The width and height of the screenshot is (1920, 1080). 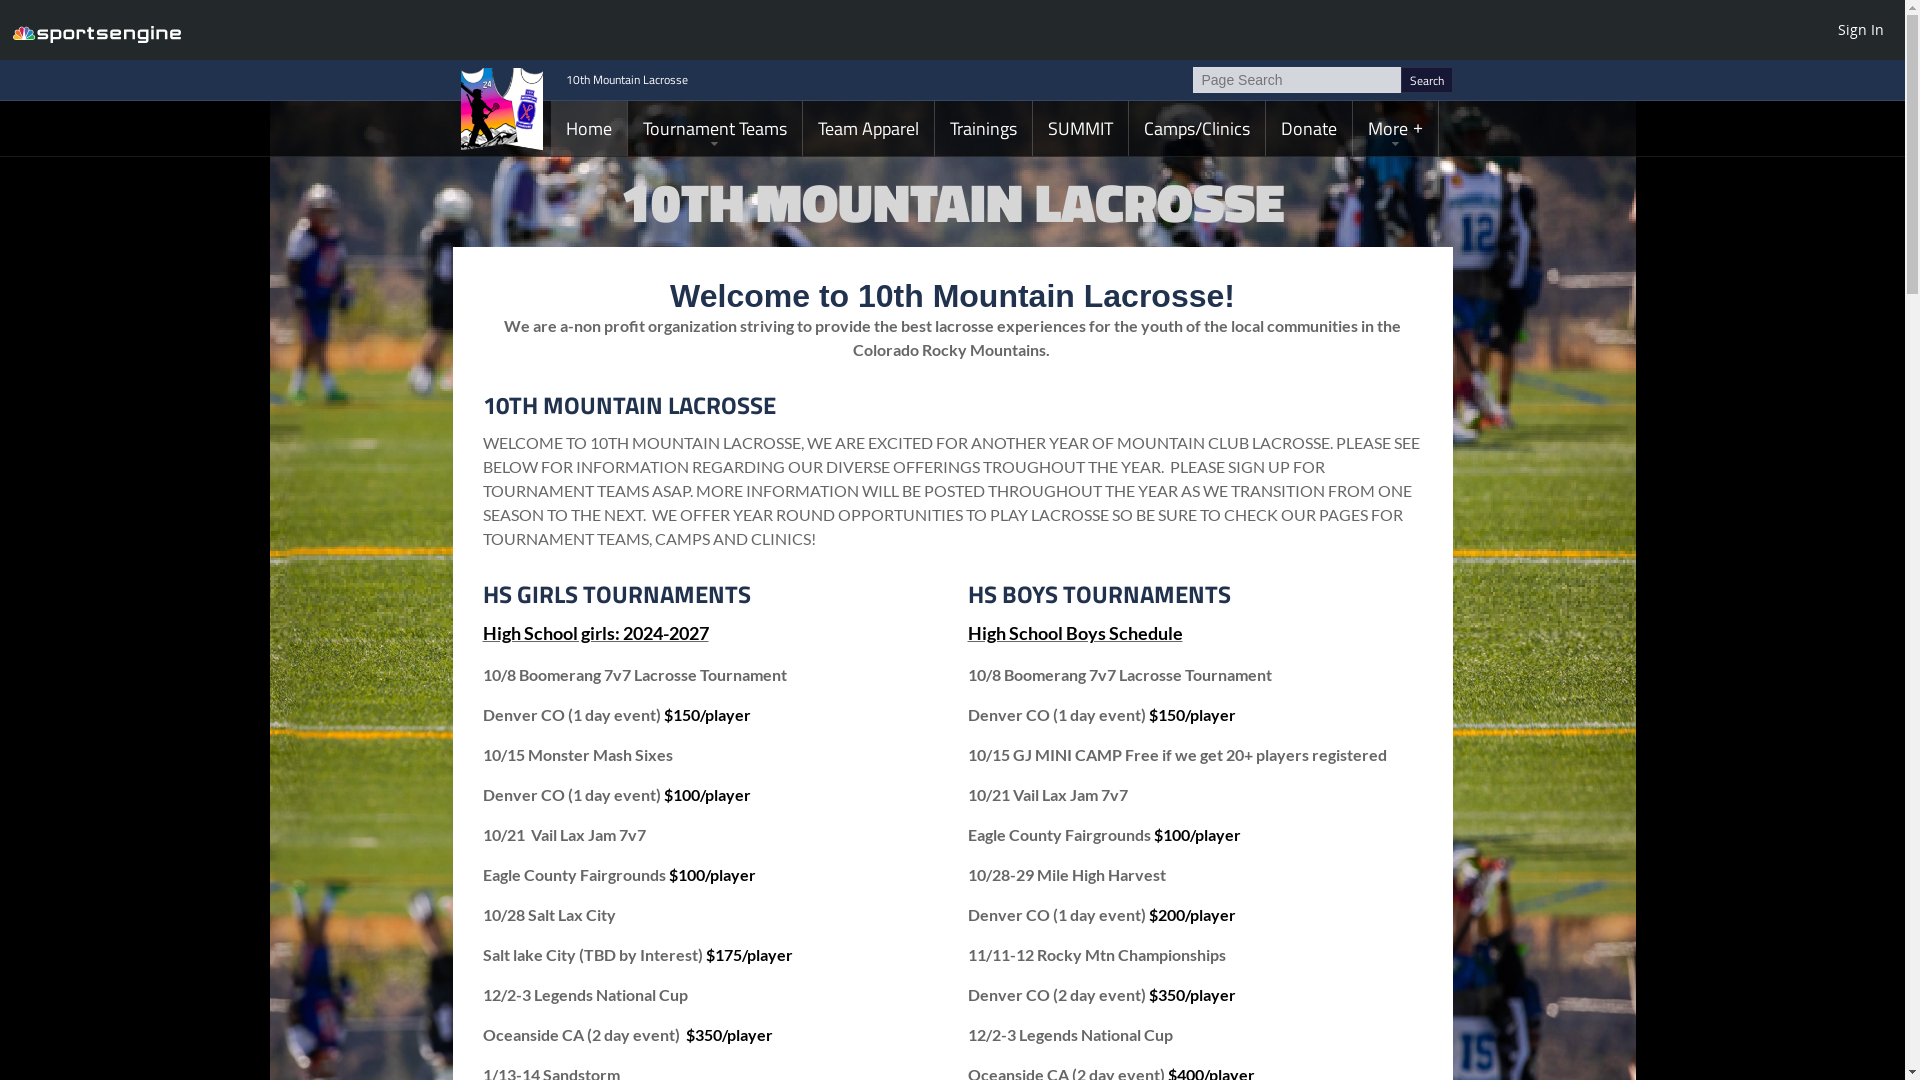 I want to click on Home, so click(x=588, y=128).